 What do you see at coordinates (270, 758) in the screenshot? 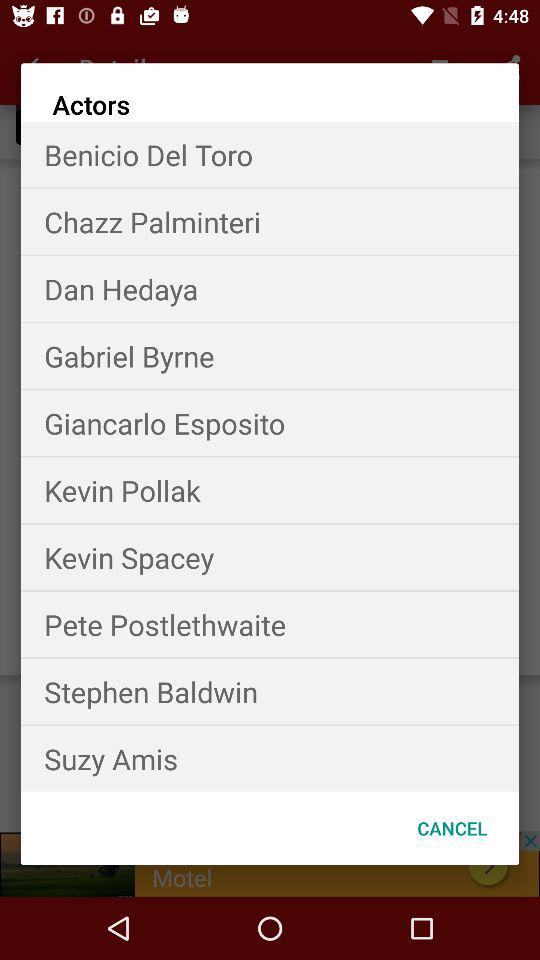
I see `tap item below the    stephen baldwin icon` at bounding box center [270, 758].